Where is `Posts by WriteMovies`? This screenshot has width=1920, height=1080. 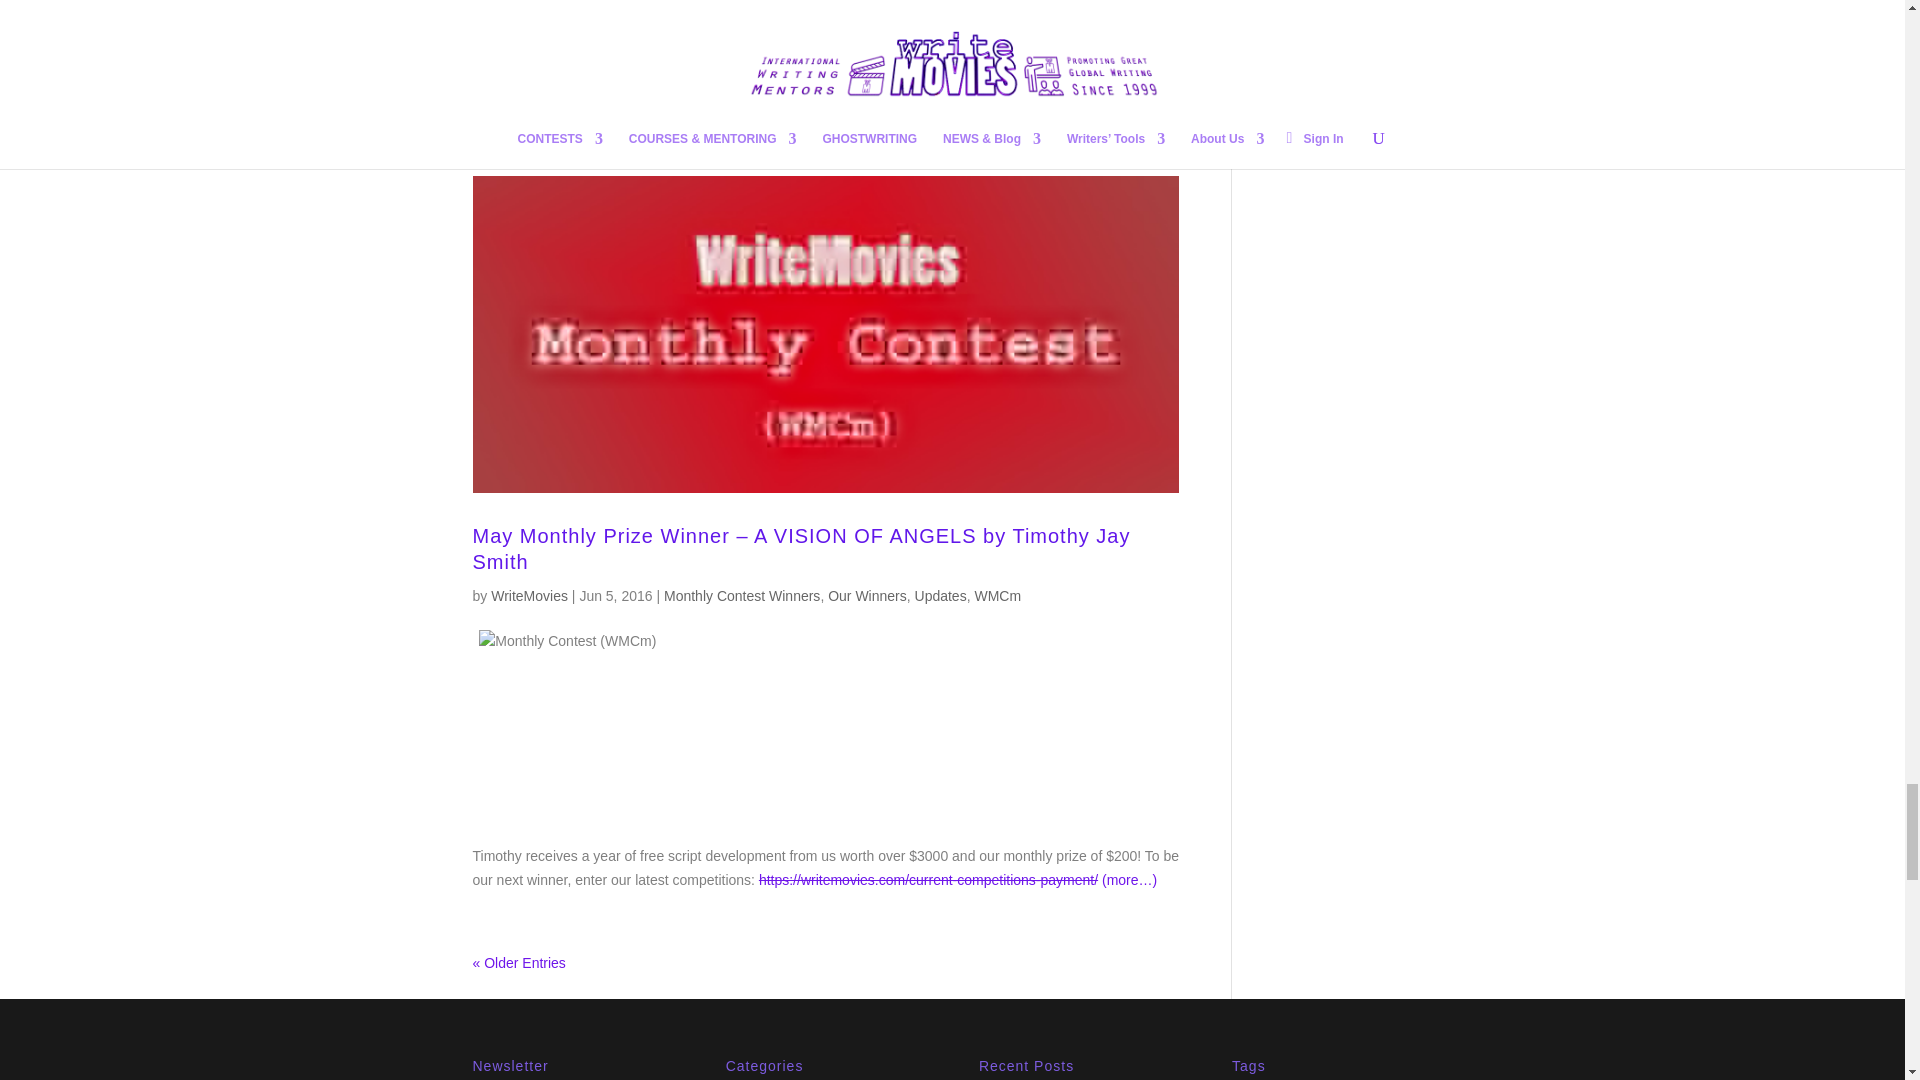
Posts by WriteMovies is located at coordinates (530, 595).